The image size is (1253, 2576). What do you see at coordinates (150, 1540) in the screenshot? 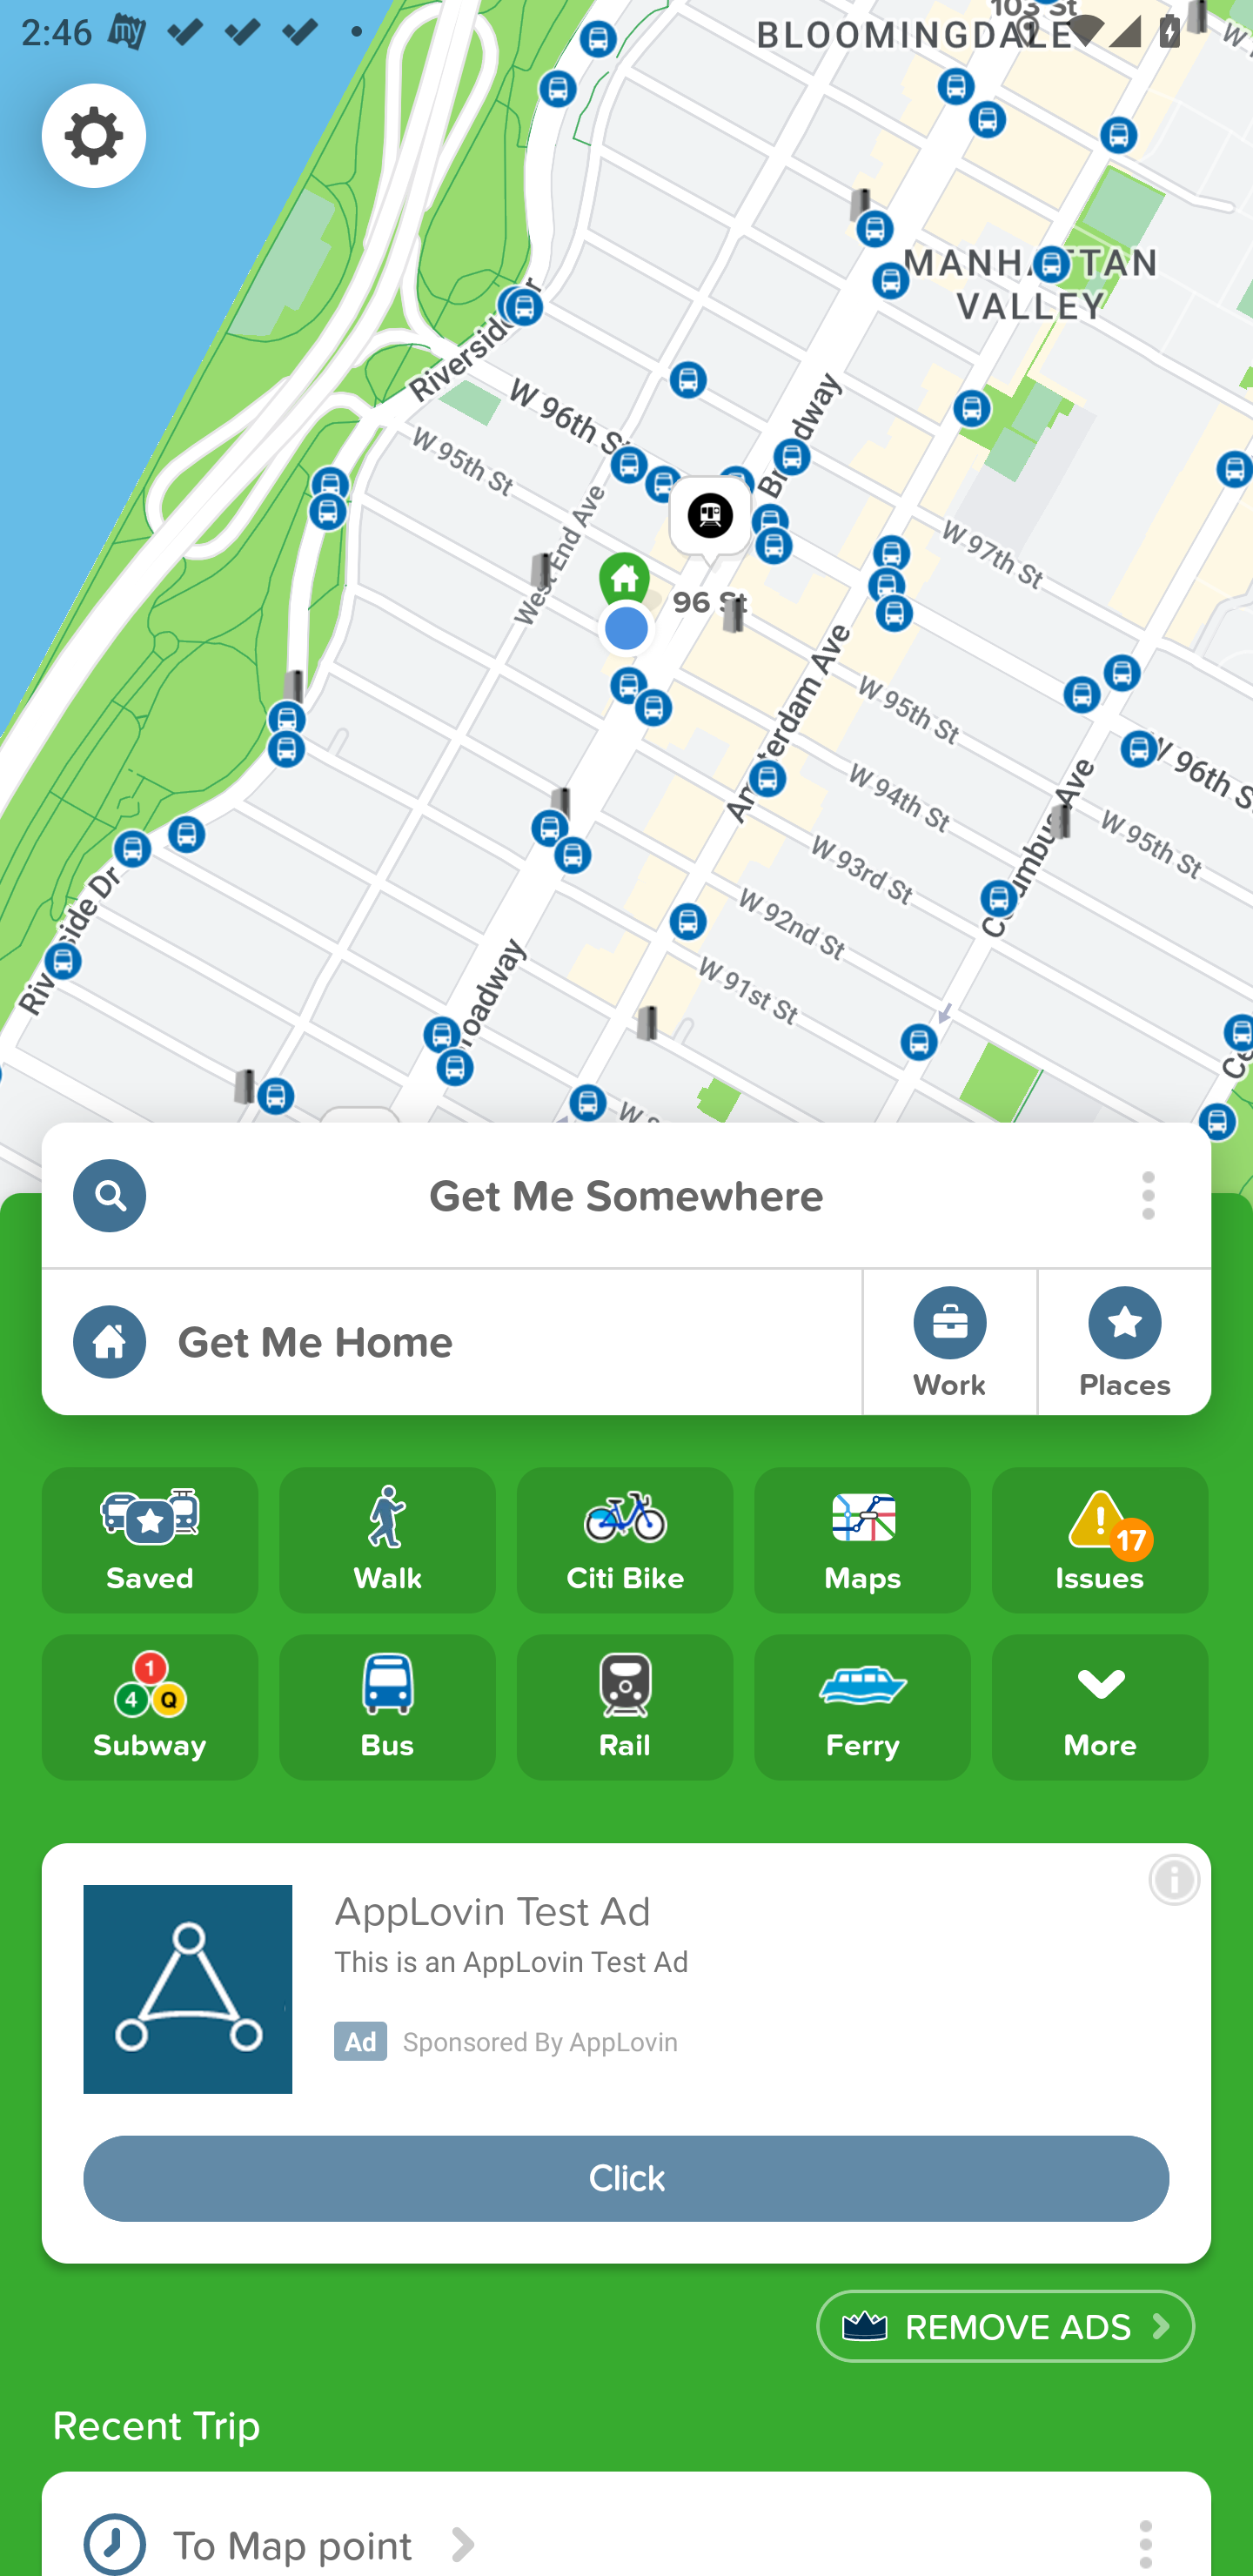
I see `Saved` at bounding box center [150, 1540].